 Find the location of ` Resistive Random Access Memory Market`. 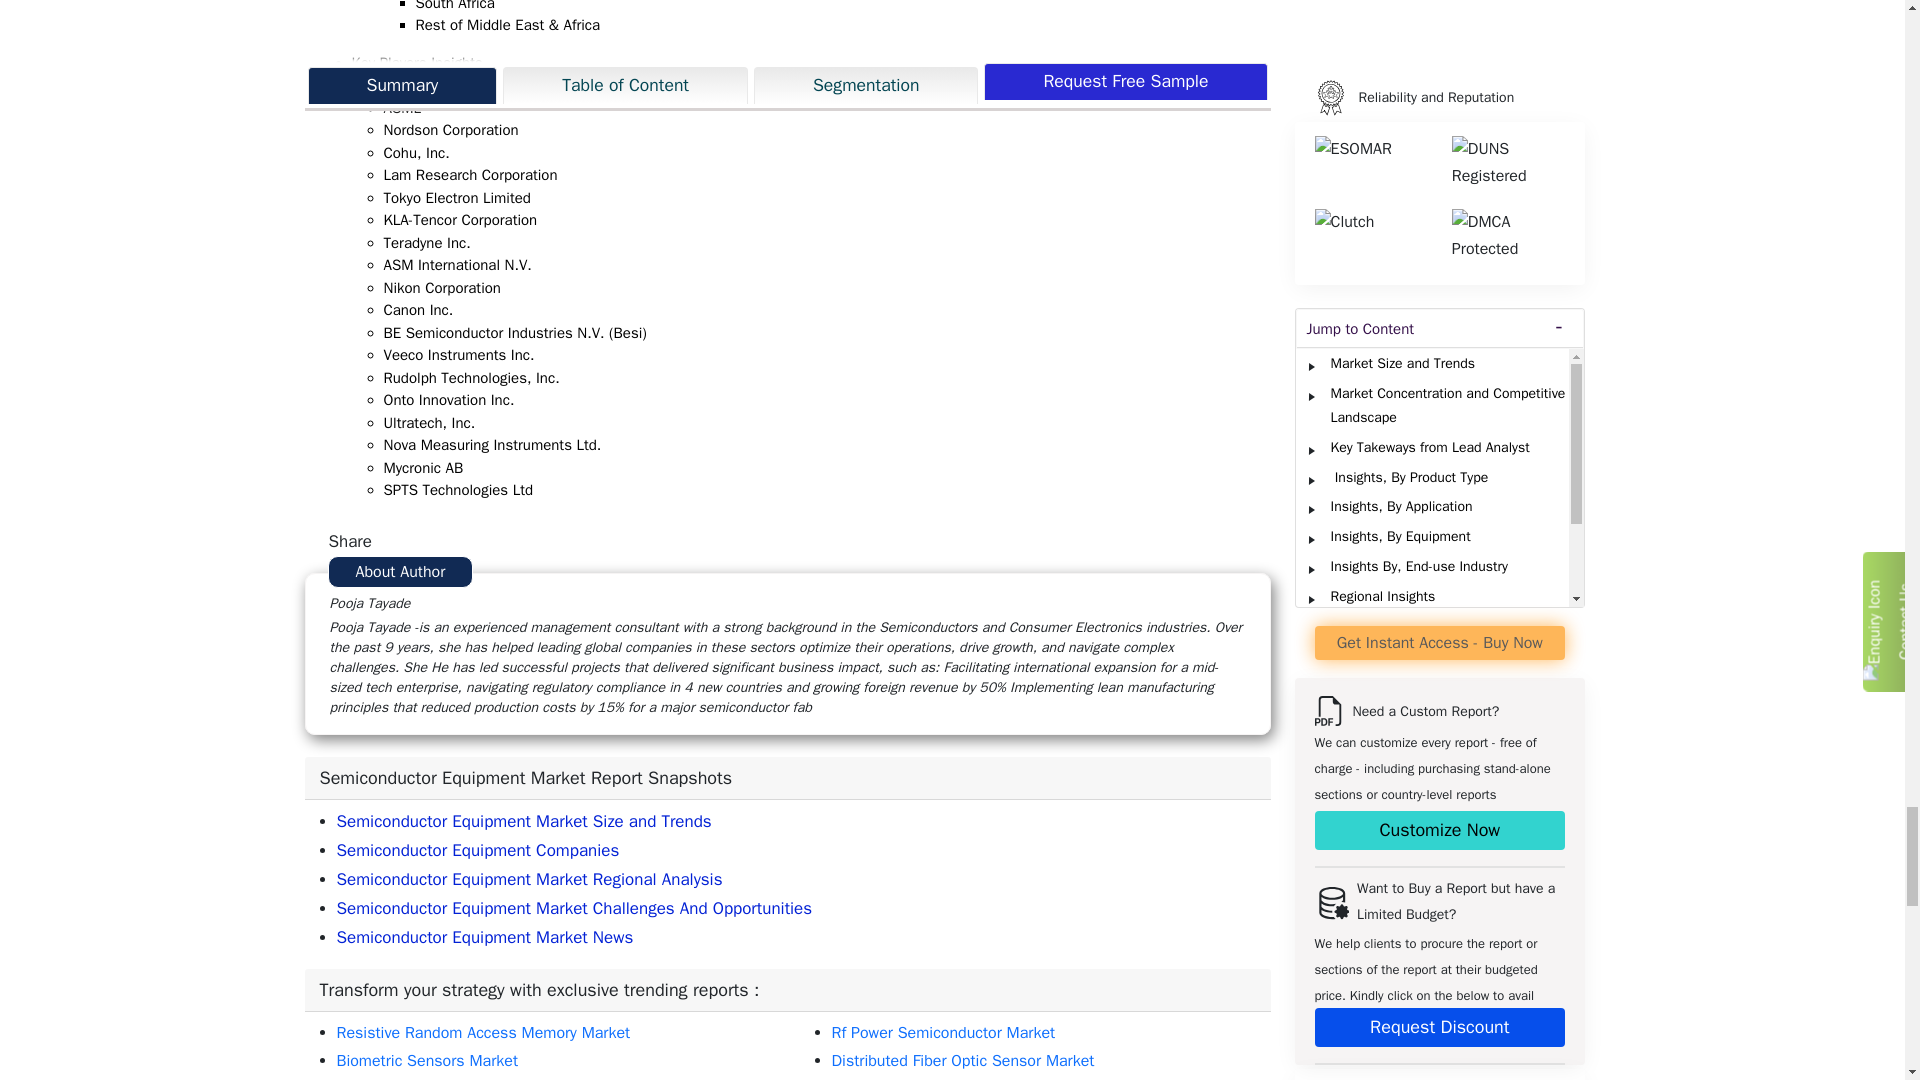

 Resistive Random Access Memory Market is located at coordinates (482, 1032).